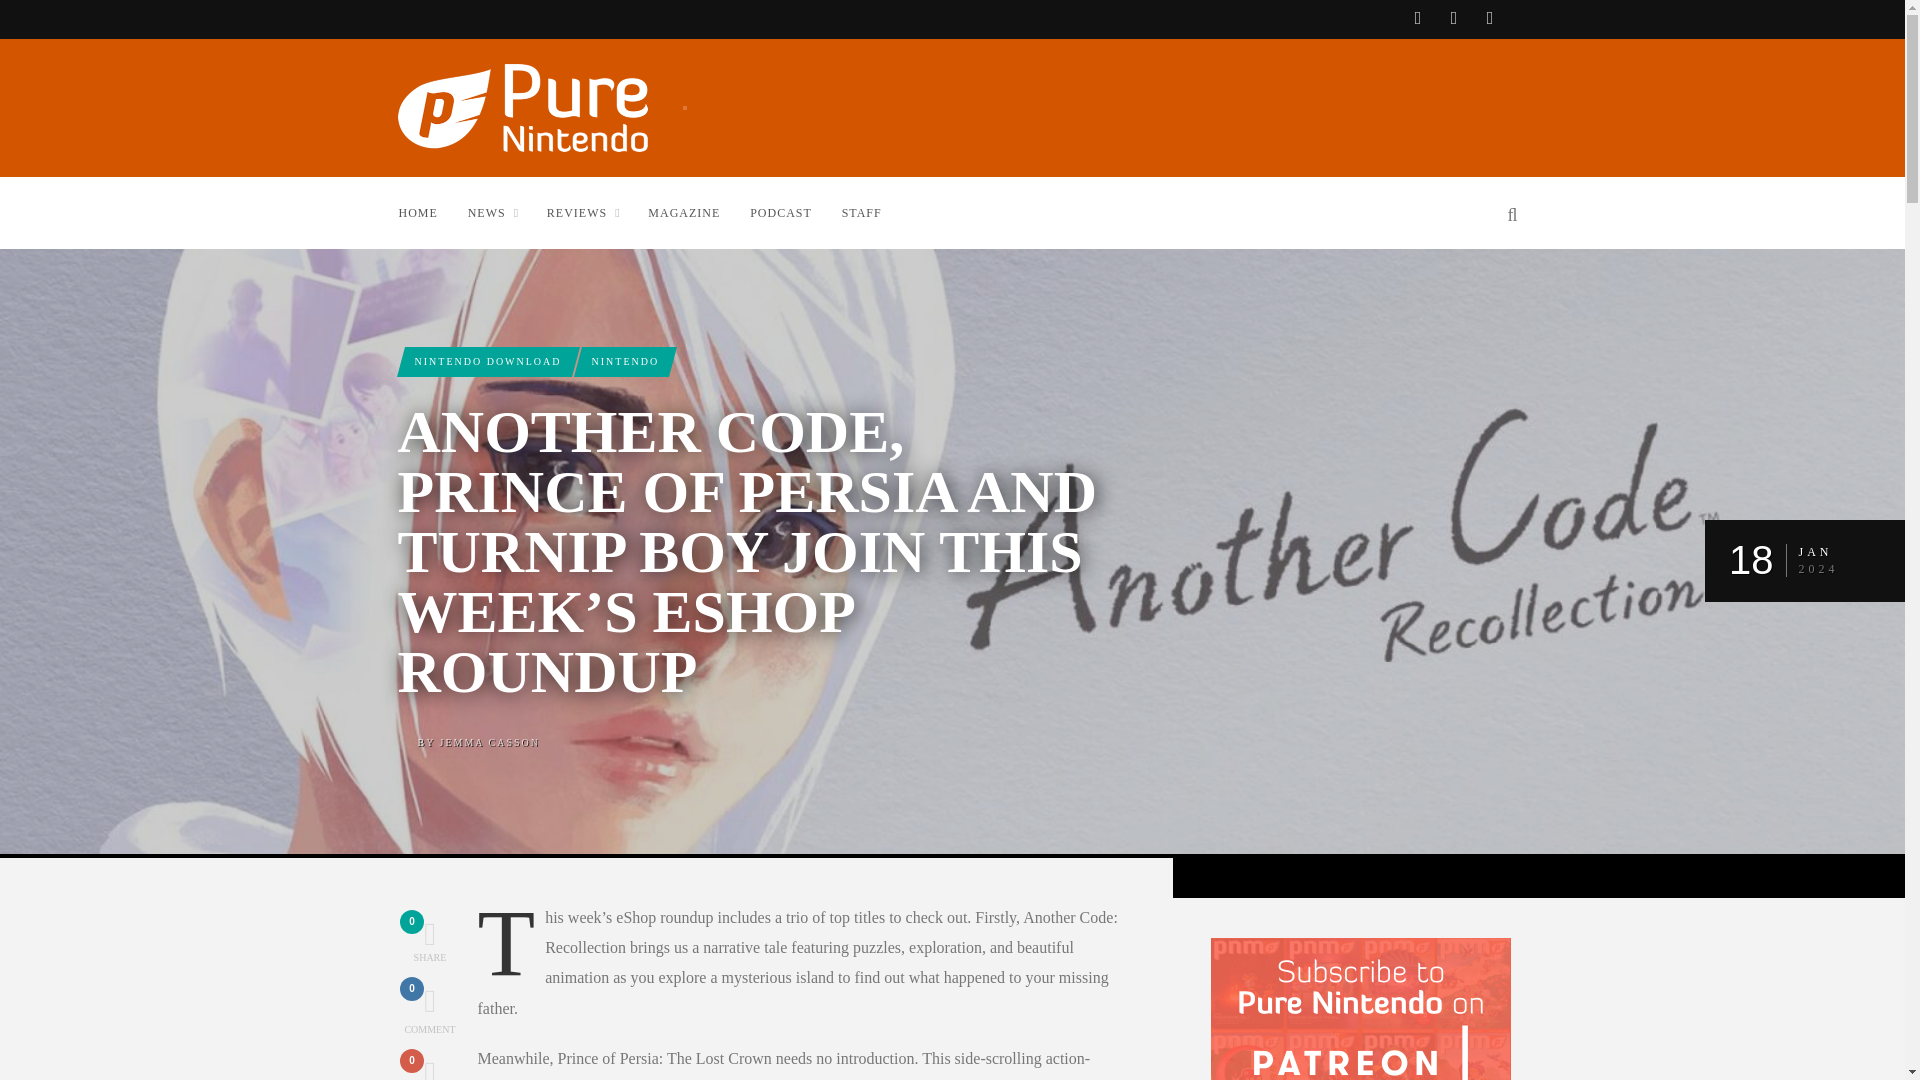 Image resolution: width=1920 pixels, height=1080 pixels. Describe the element at coordinates (430, 1009) in the screenshot. I see `NEWS` at that location.